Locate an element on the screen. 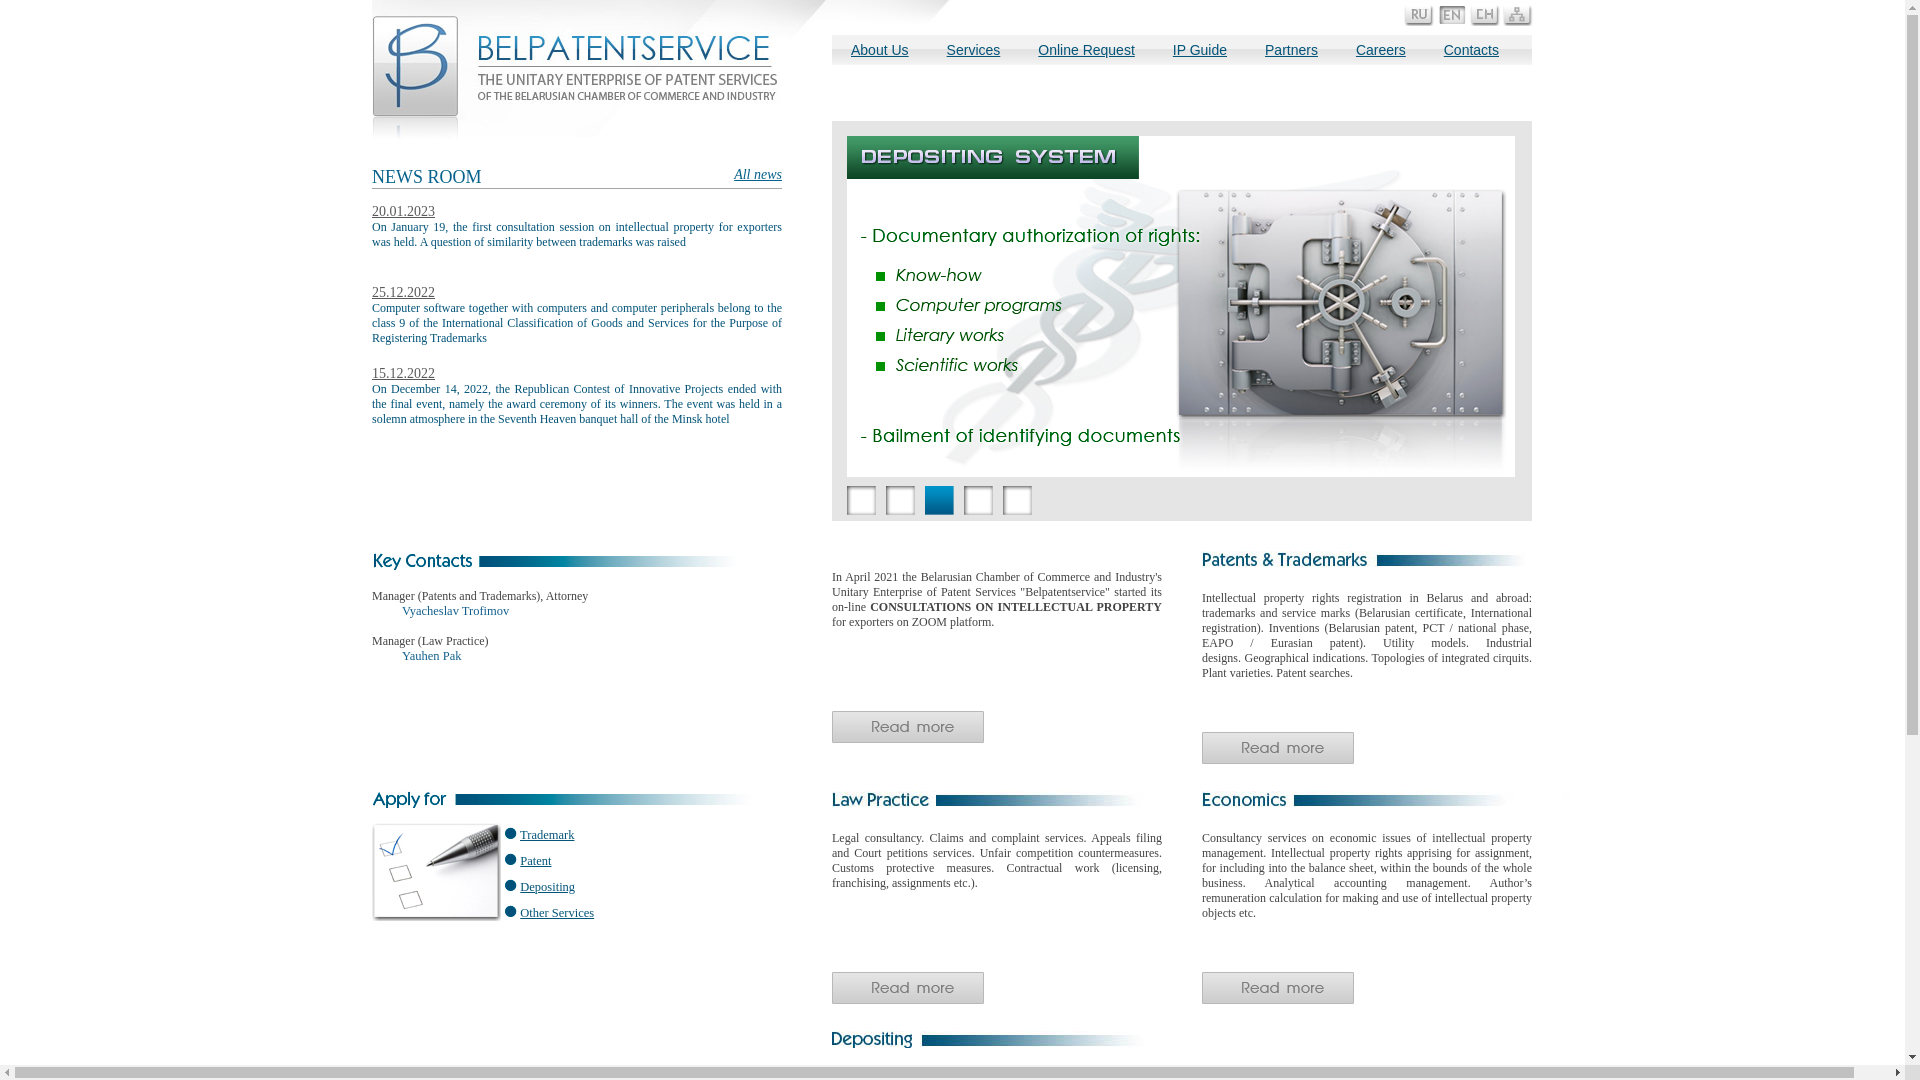  Vyacheslav Trofimov is located at coordinates (455, 611).